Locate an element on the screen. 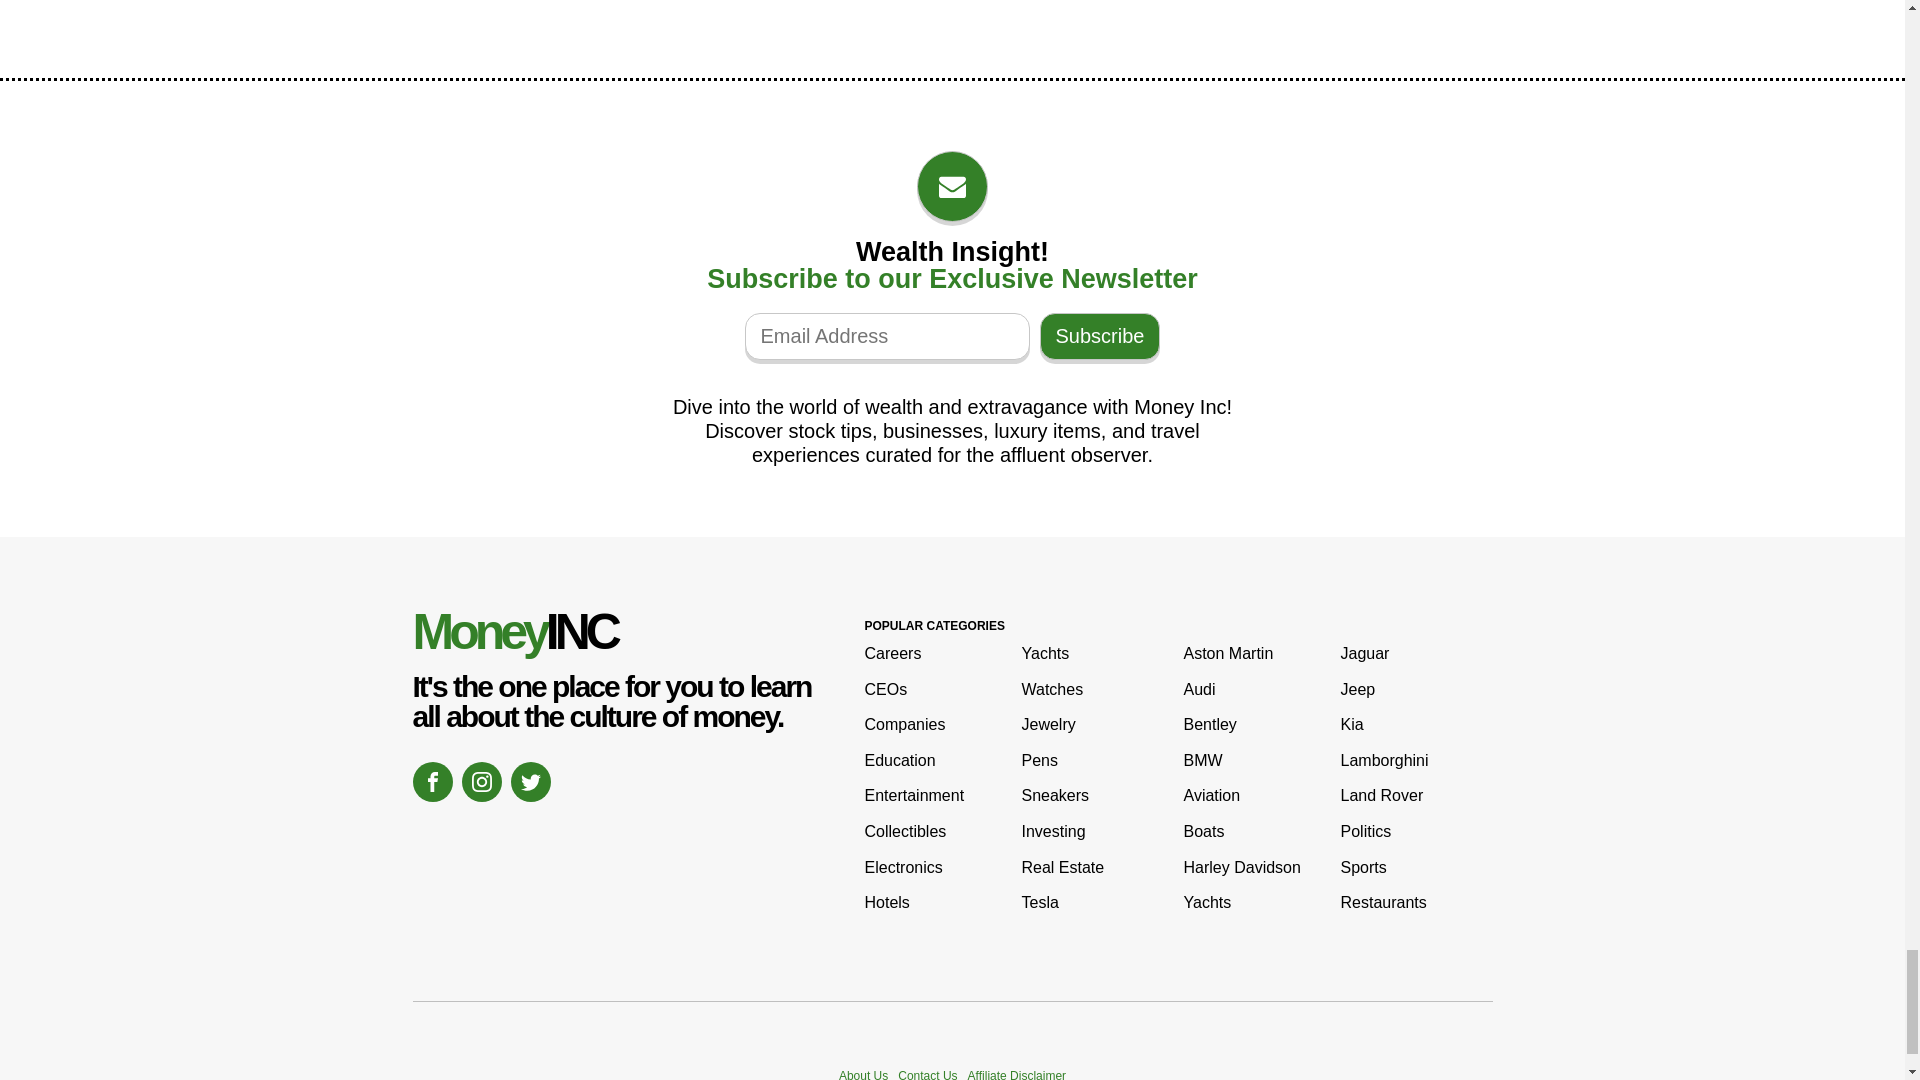 The width and height of the screenshot is (1920, 1080). Subscribe is located at coordinates (1100, 336).